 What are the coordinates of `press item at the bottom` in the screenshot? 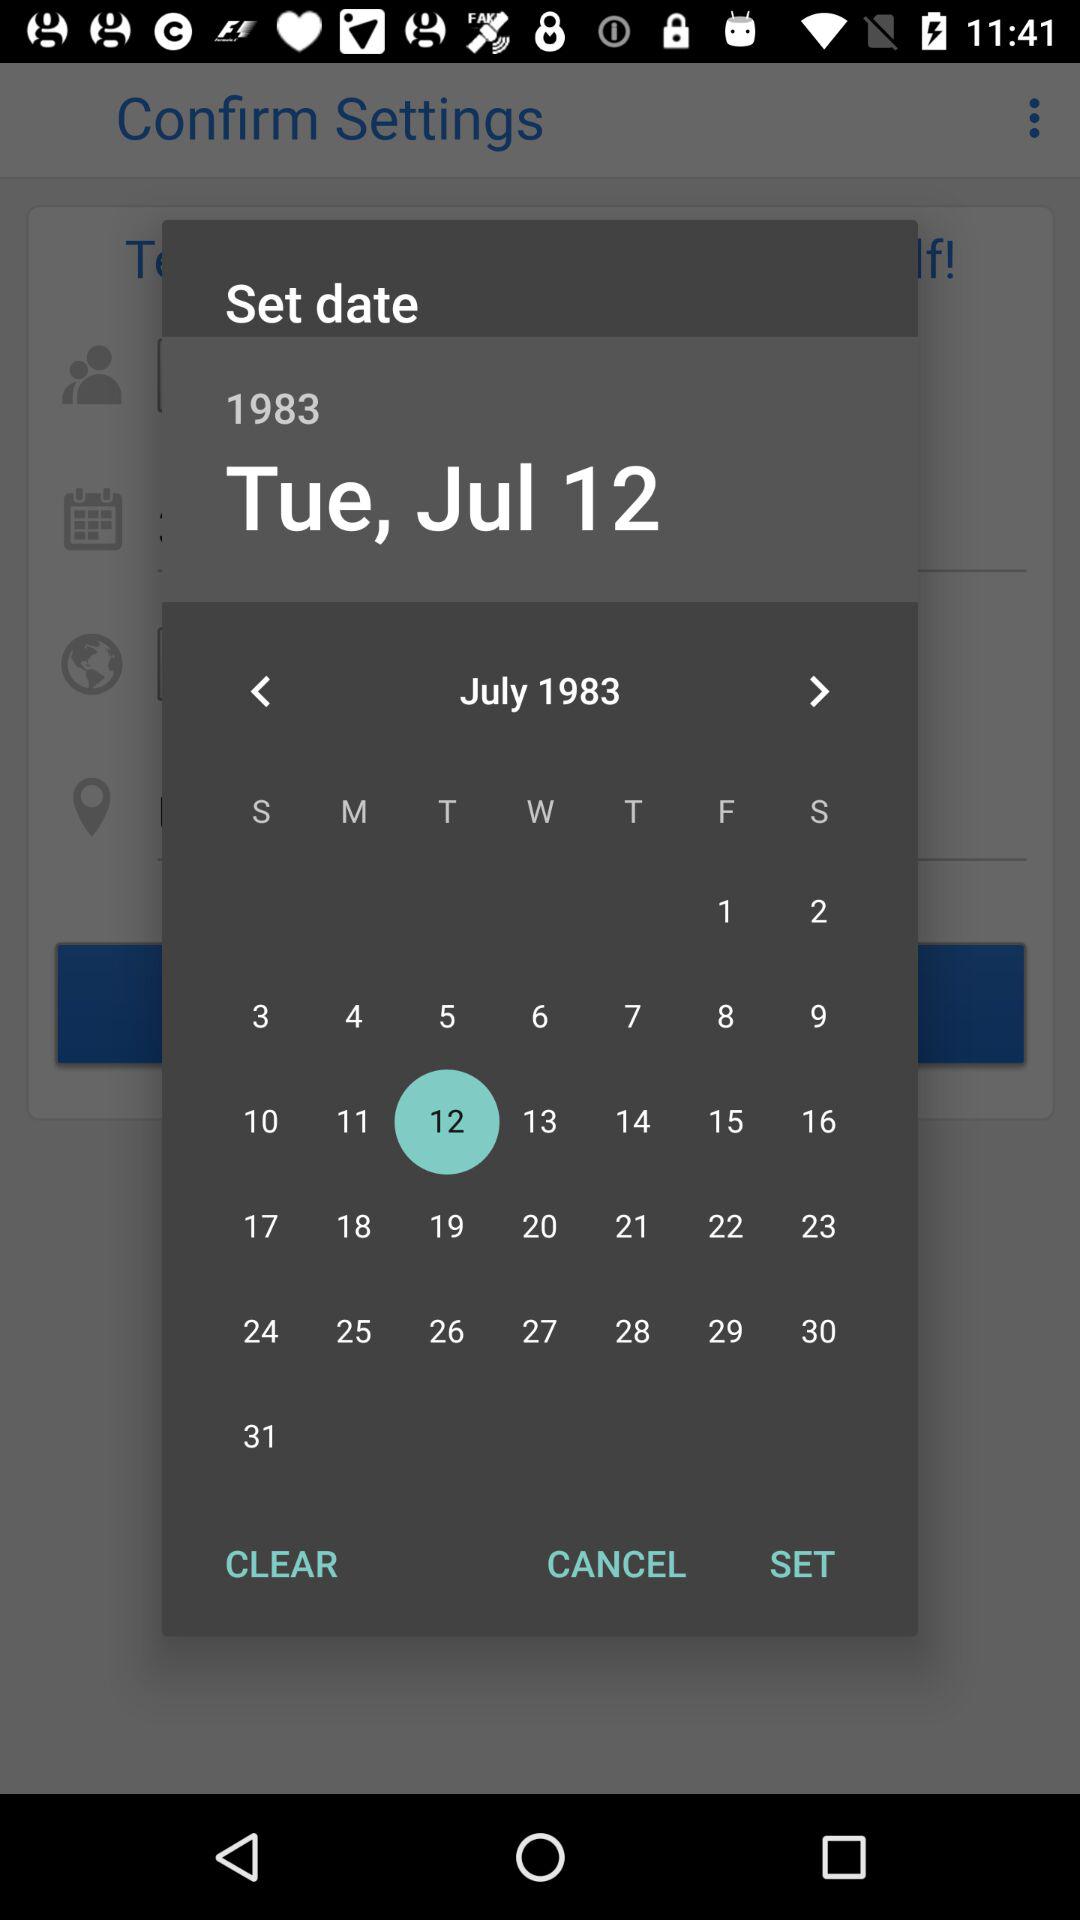 It's located at (616, 1563).